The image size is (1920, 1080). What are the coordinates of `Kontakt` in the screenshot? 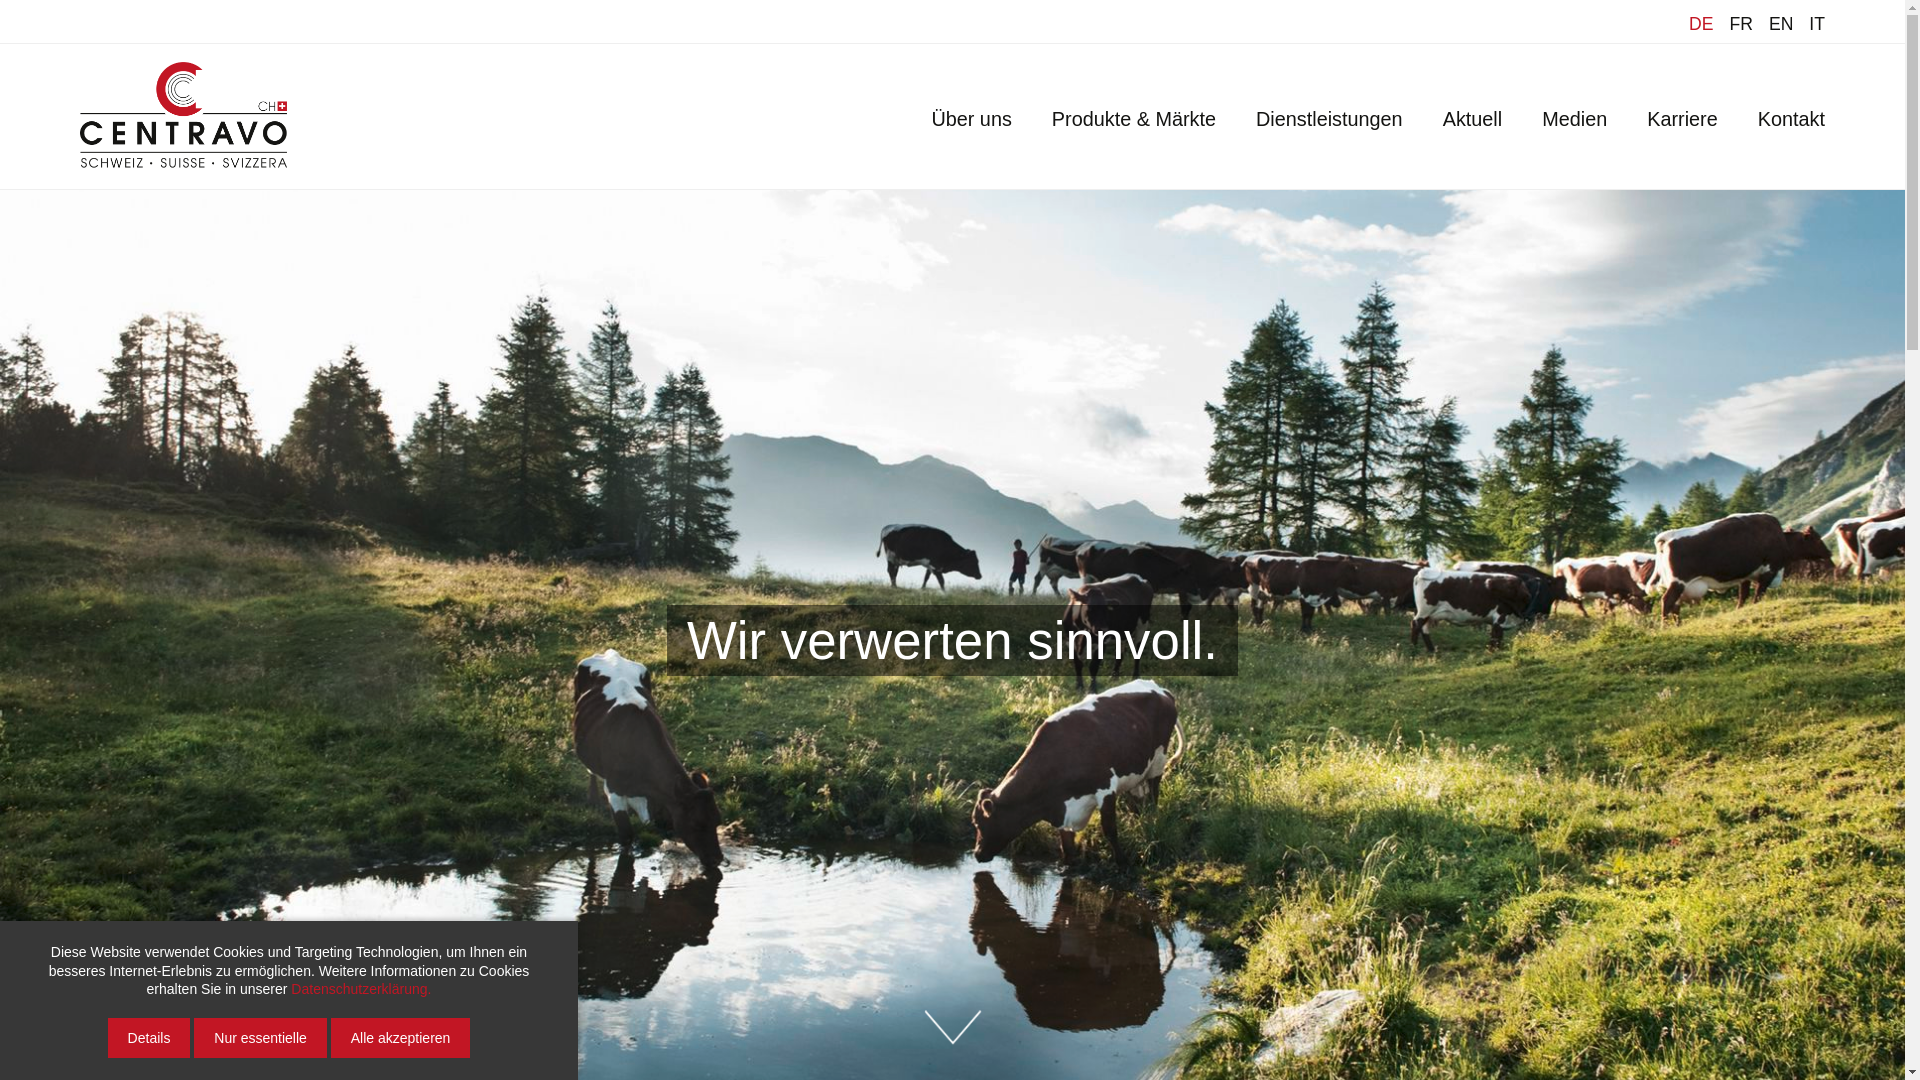 It's located at (1792, 119).